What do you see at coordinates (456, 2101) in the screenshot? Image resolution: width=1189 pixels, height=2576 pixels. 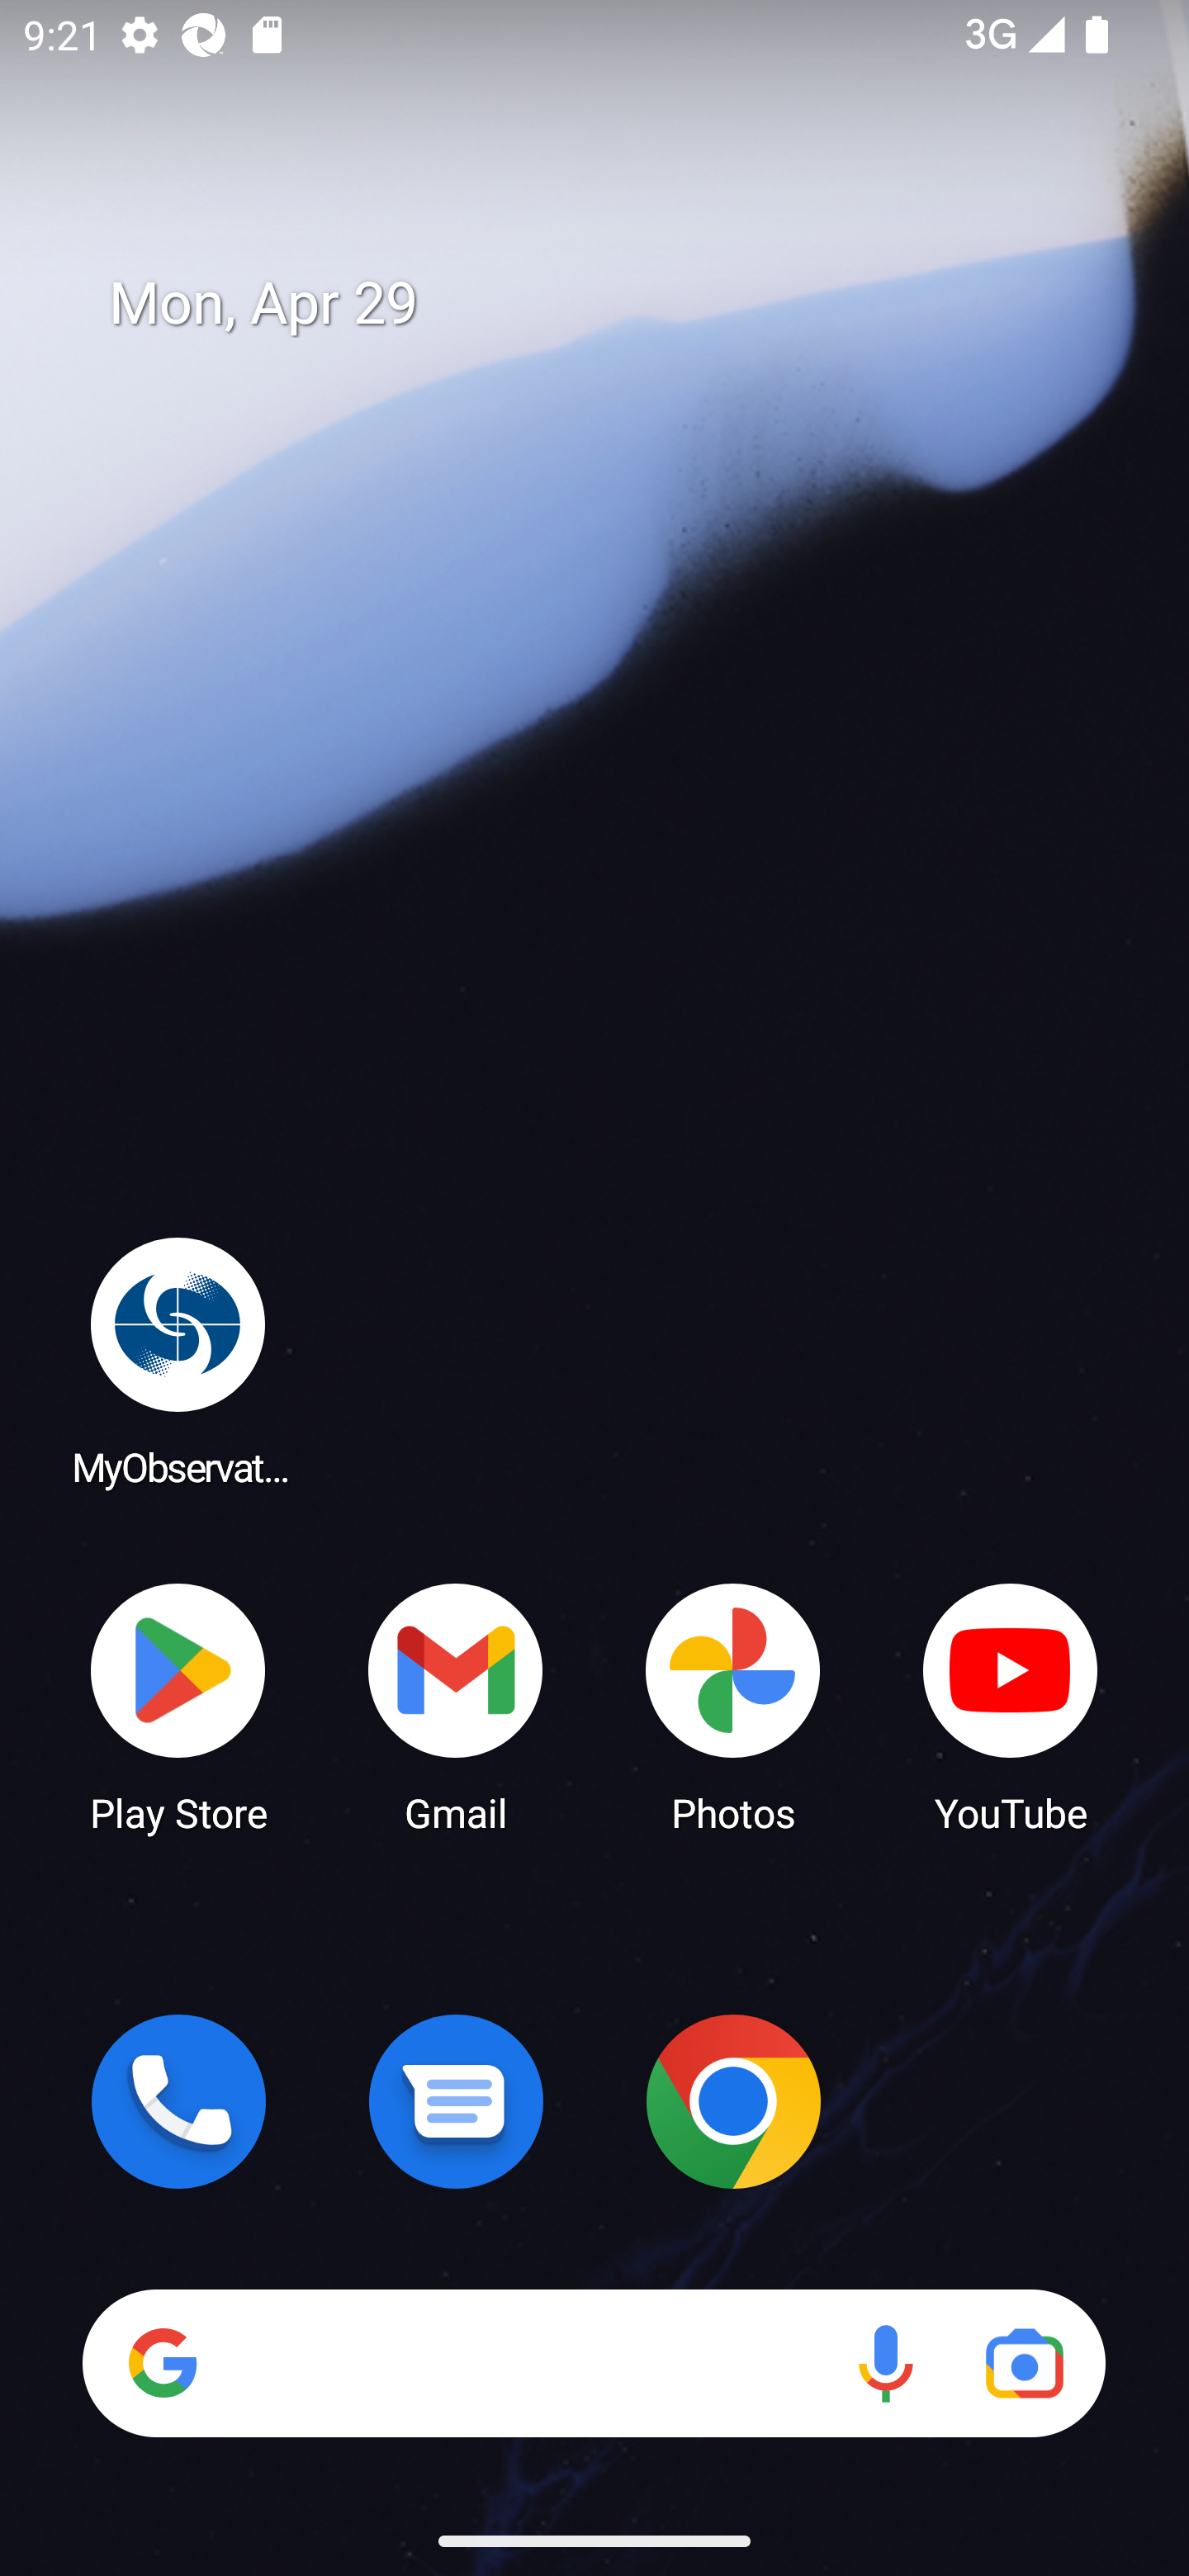 I see `Messages` at bounding box center [456, 2101].